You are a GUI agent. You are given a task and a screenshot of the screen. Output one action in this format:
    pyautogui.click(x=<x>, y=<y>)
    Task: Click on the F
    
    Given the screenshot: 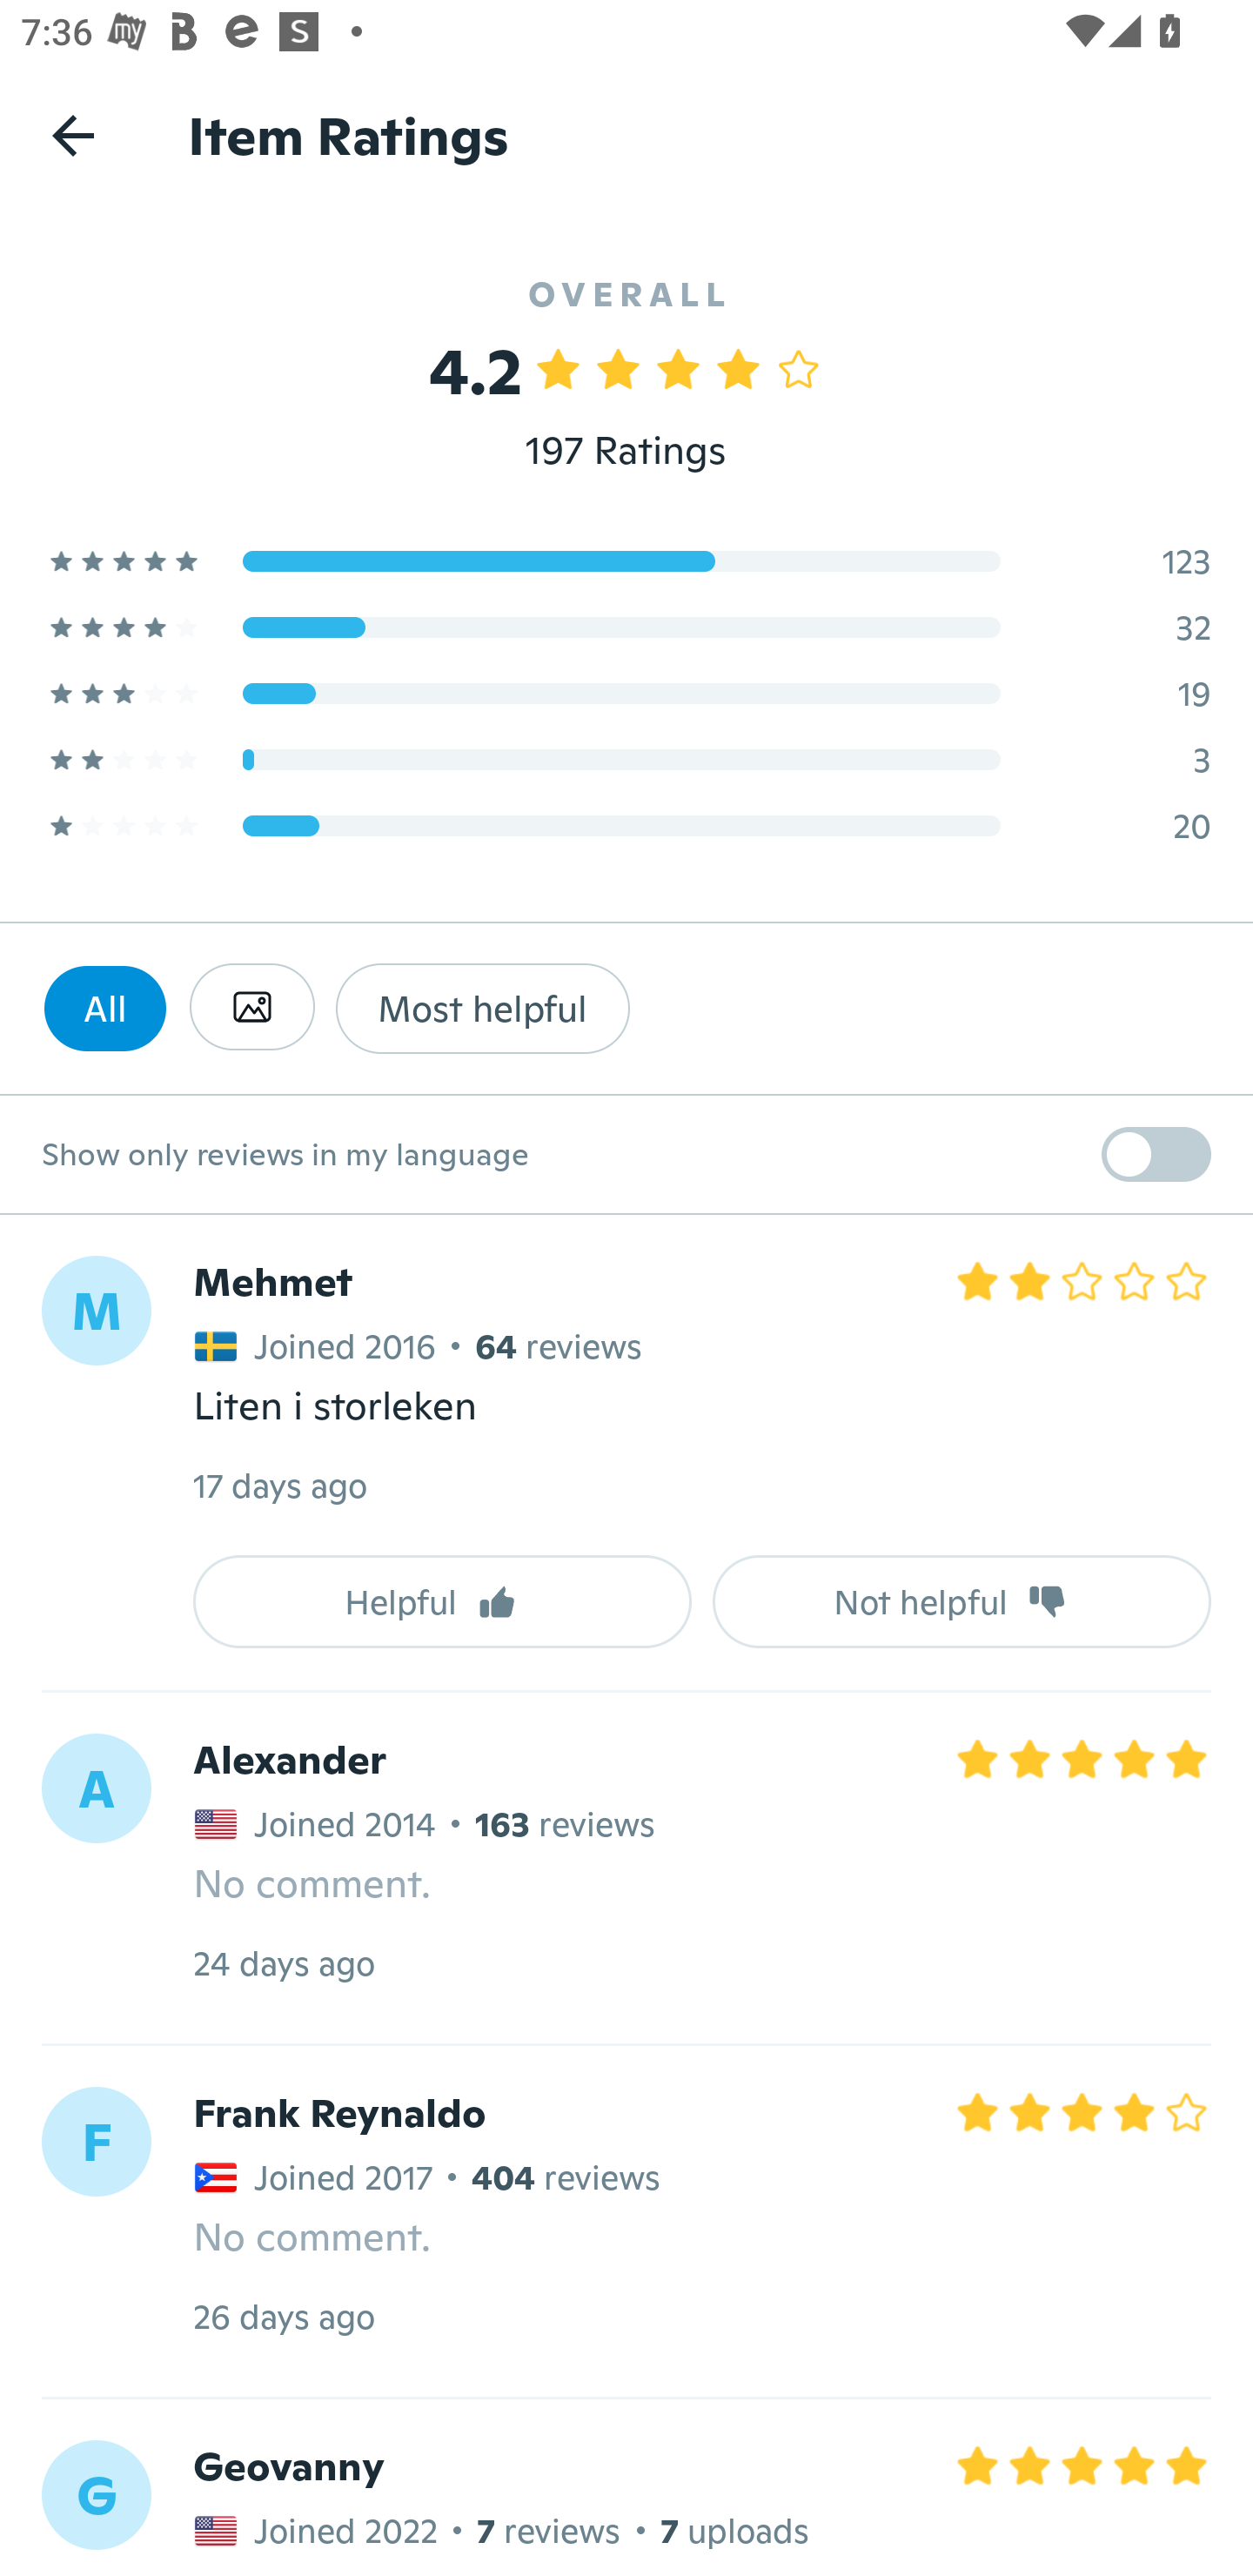 What is the action you would take?
    pyautogui.click(x=96, y=2141)
    